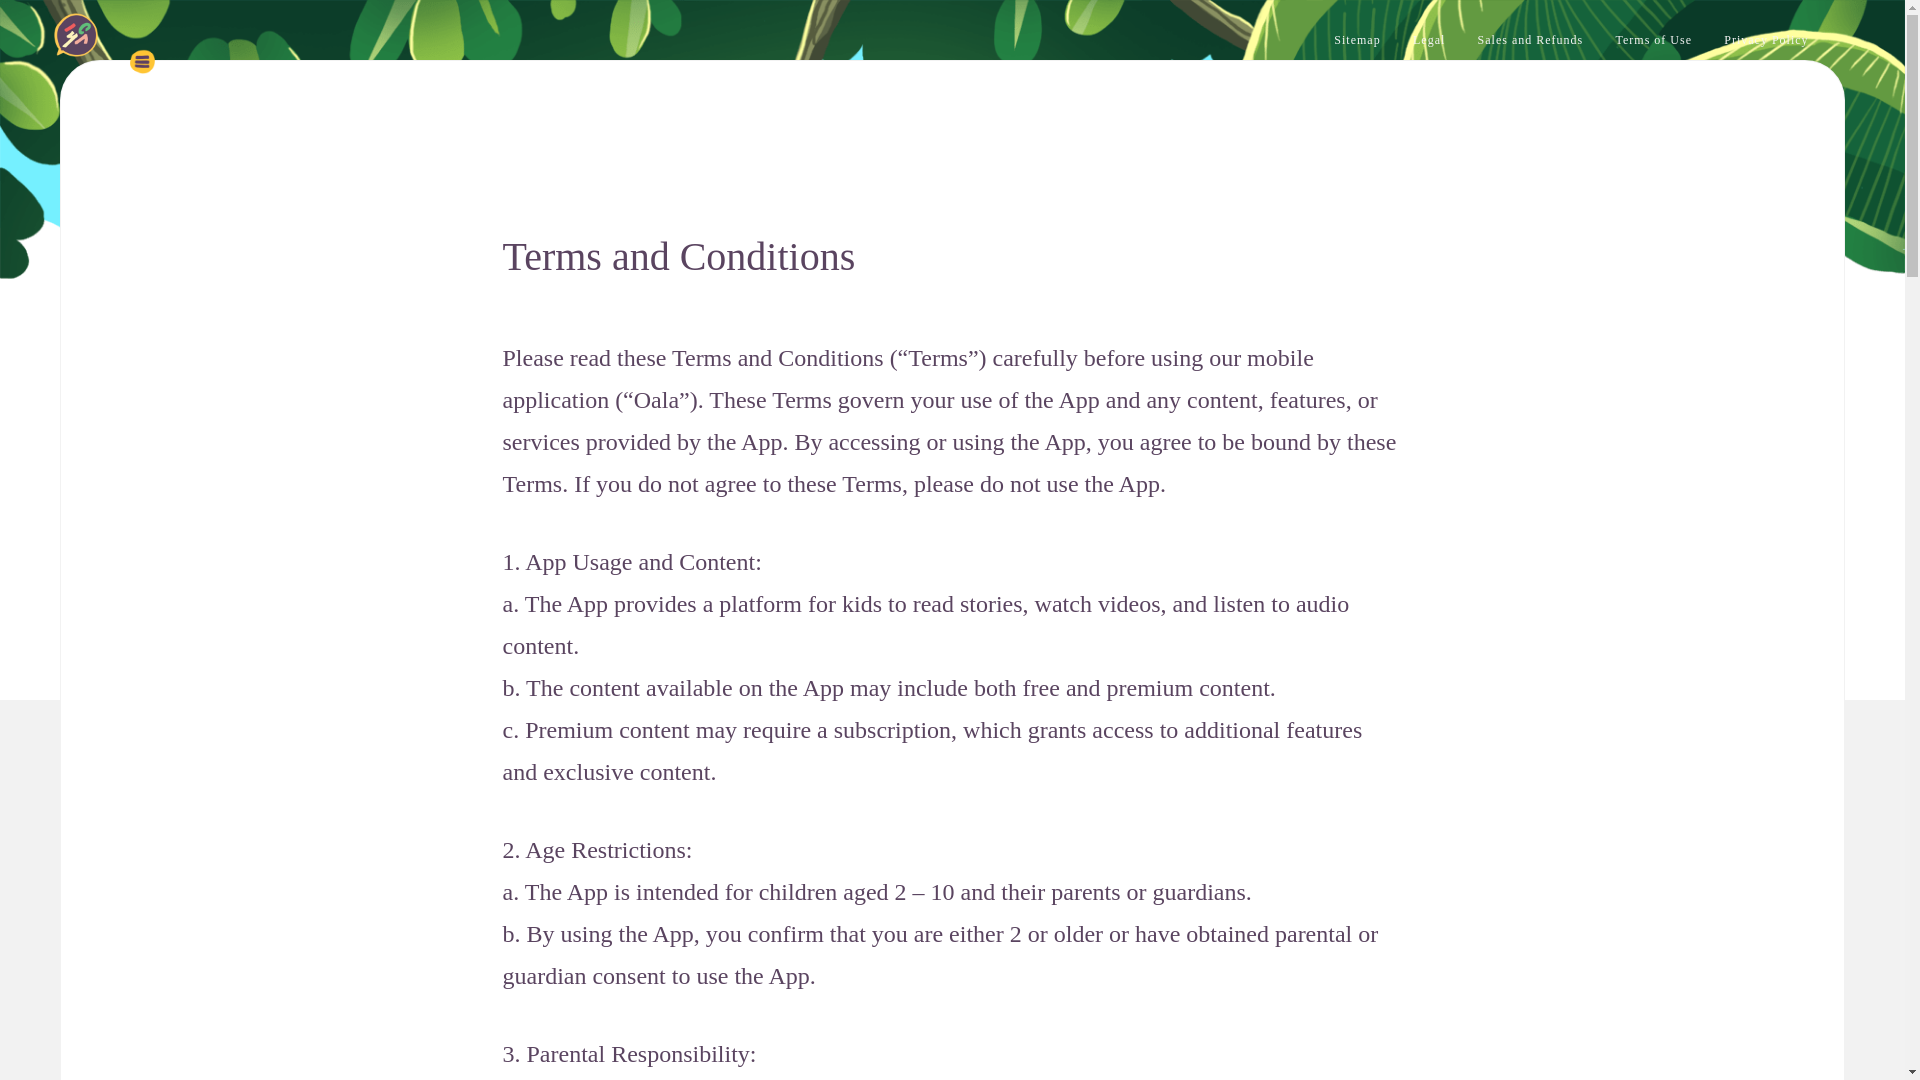 The height and width of the screenshot is (1080, 1920). Describe the element at coordinates (1357, 40) in the screenshot. I see `Sitemap` at that location.